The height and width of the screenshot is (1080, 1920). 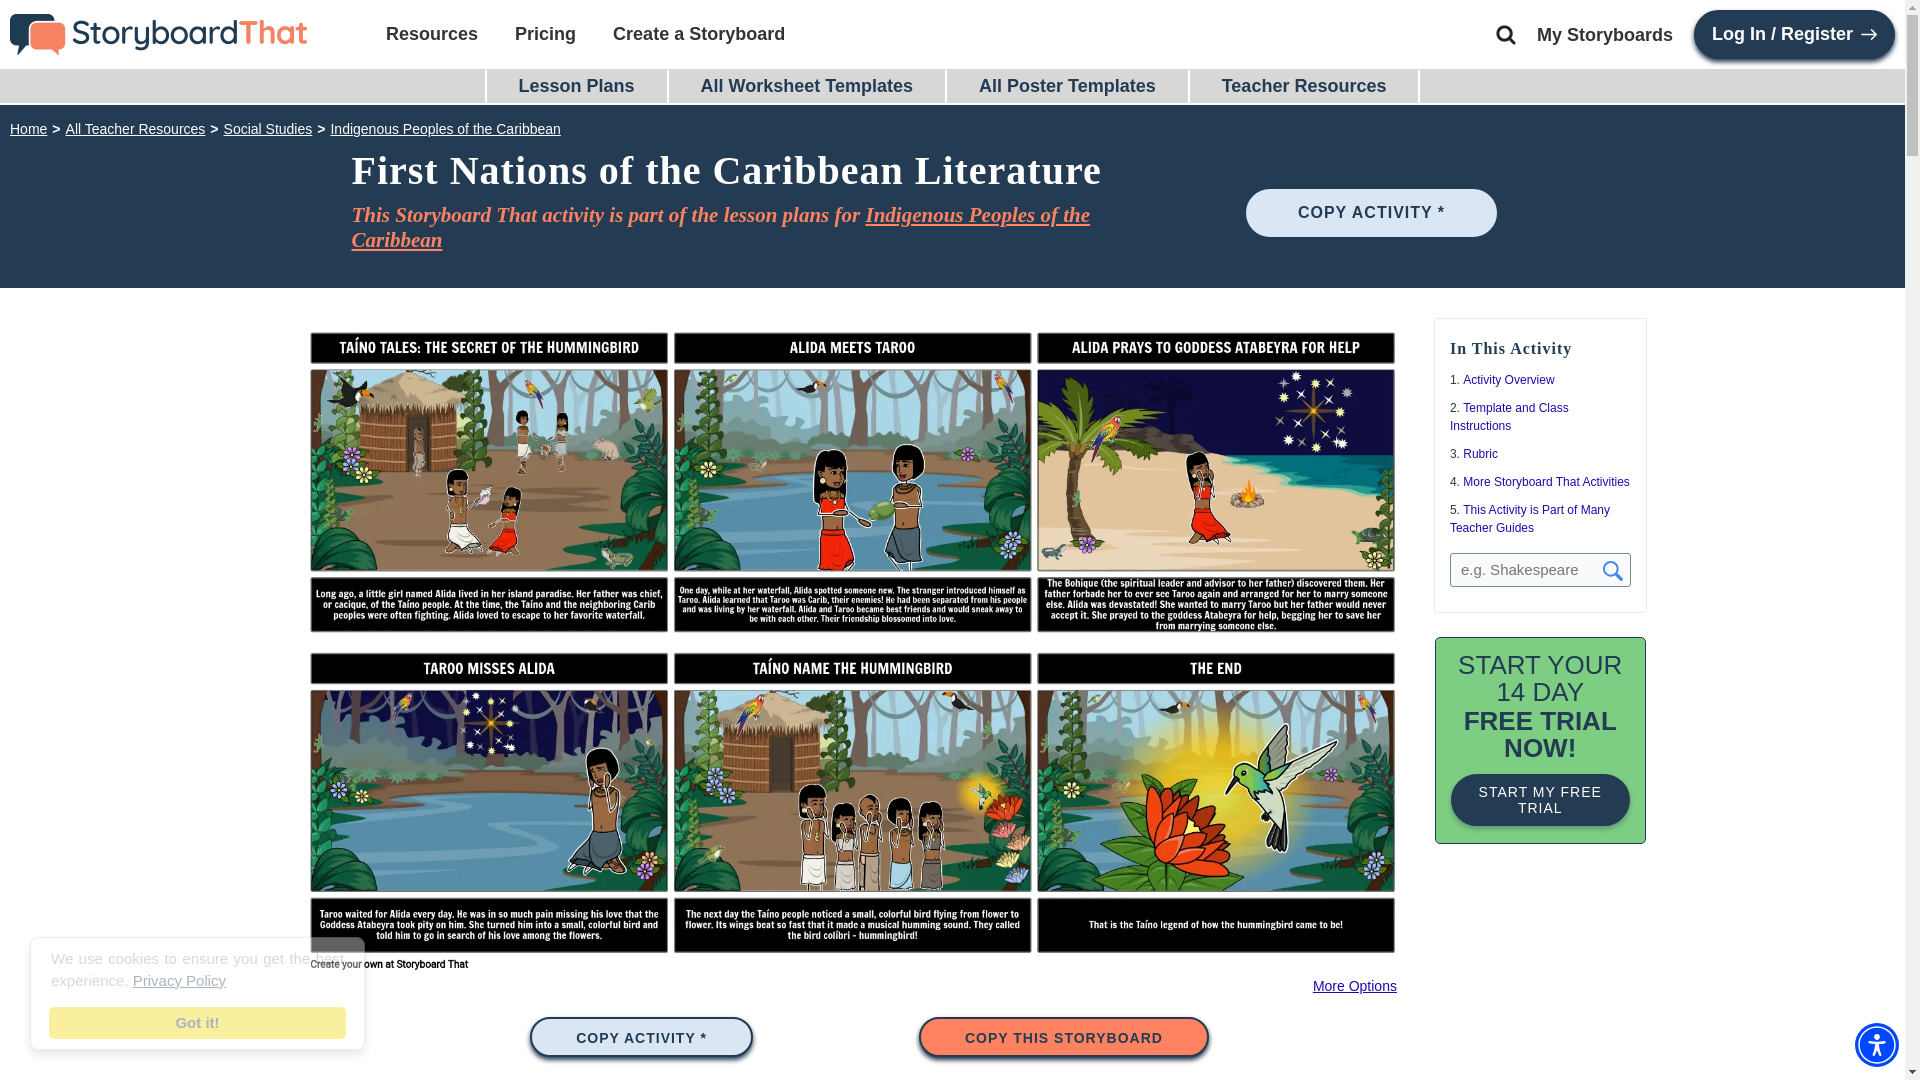 I want to click on Pricing, so click(x=545, y=33).